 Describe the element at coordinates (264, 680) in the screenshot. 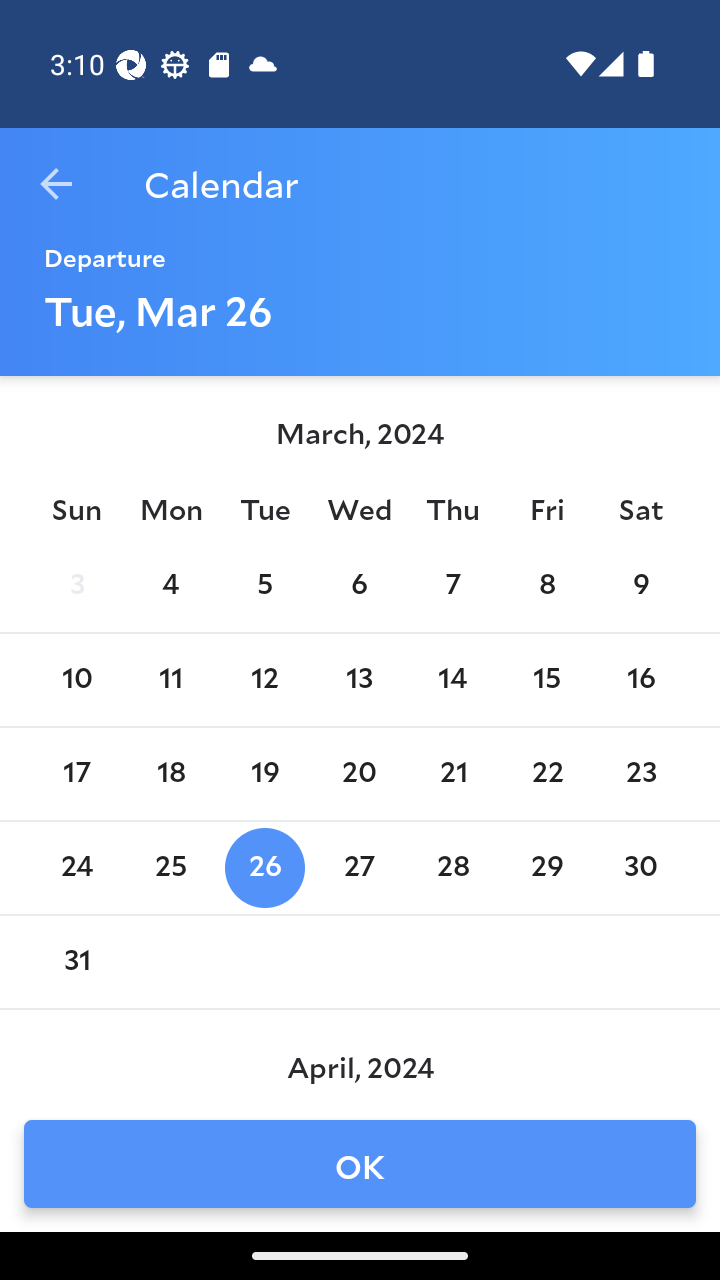

I see `12` at that location.